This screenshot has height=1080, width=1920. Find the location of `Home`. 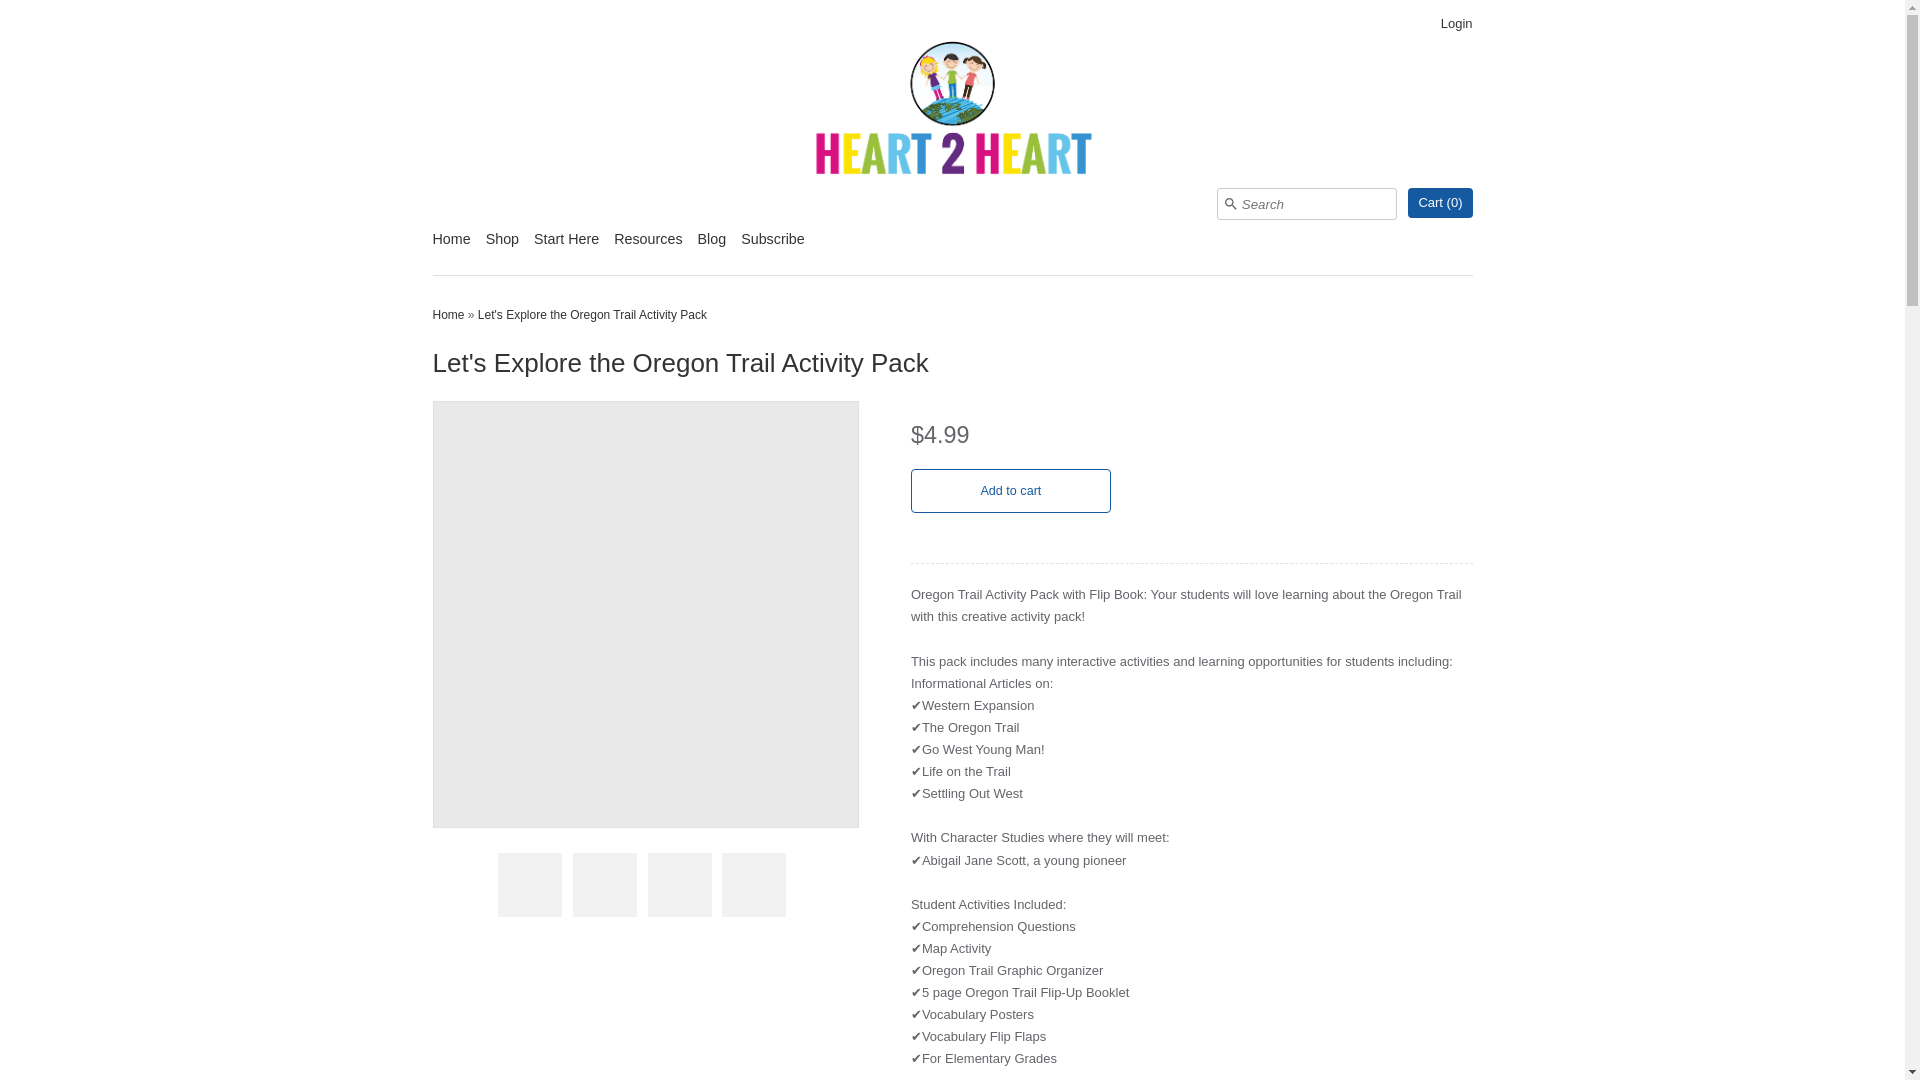

Home is located at coordinates (448, 314).